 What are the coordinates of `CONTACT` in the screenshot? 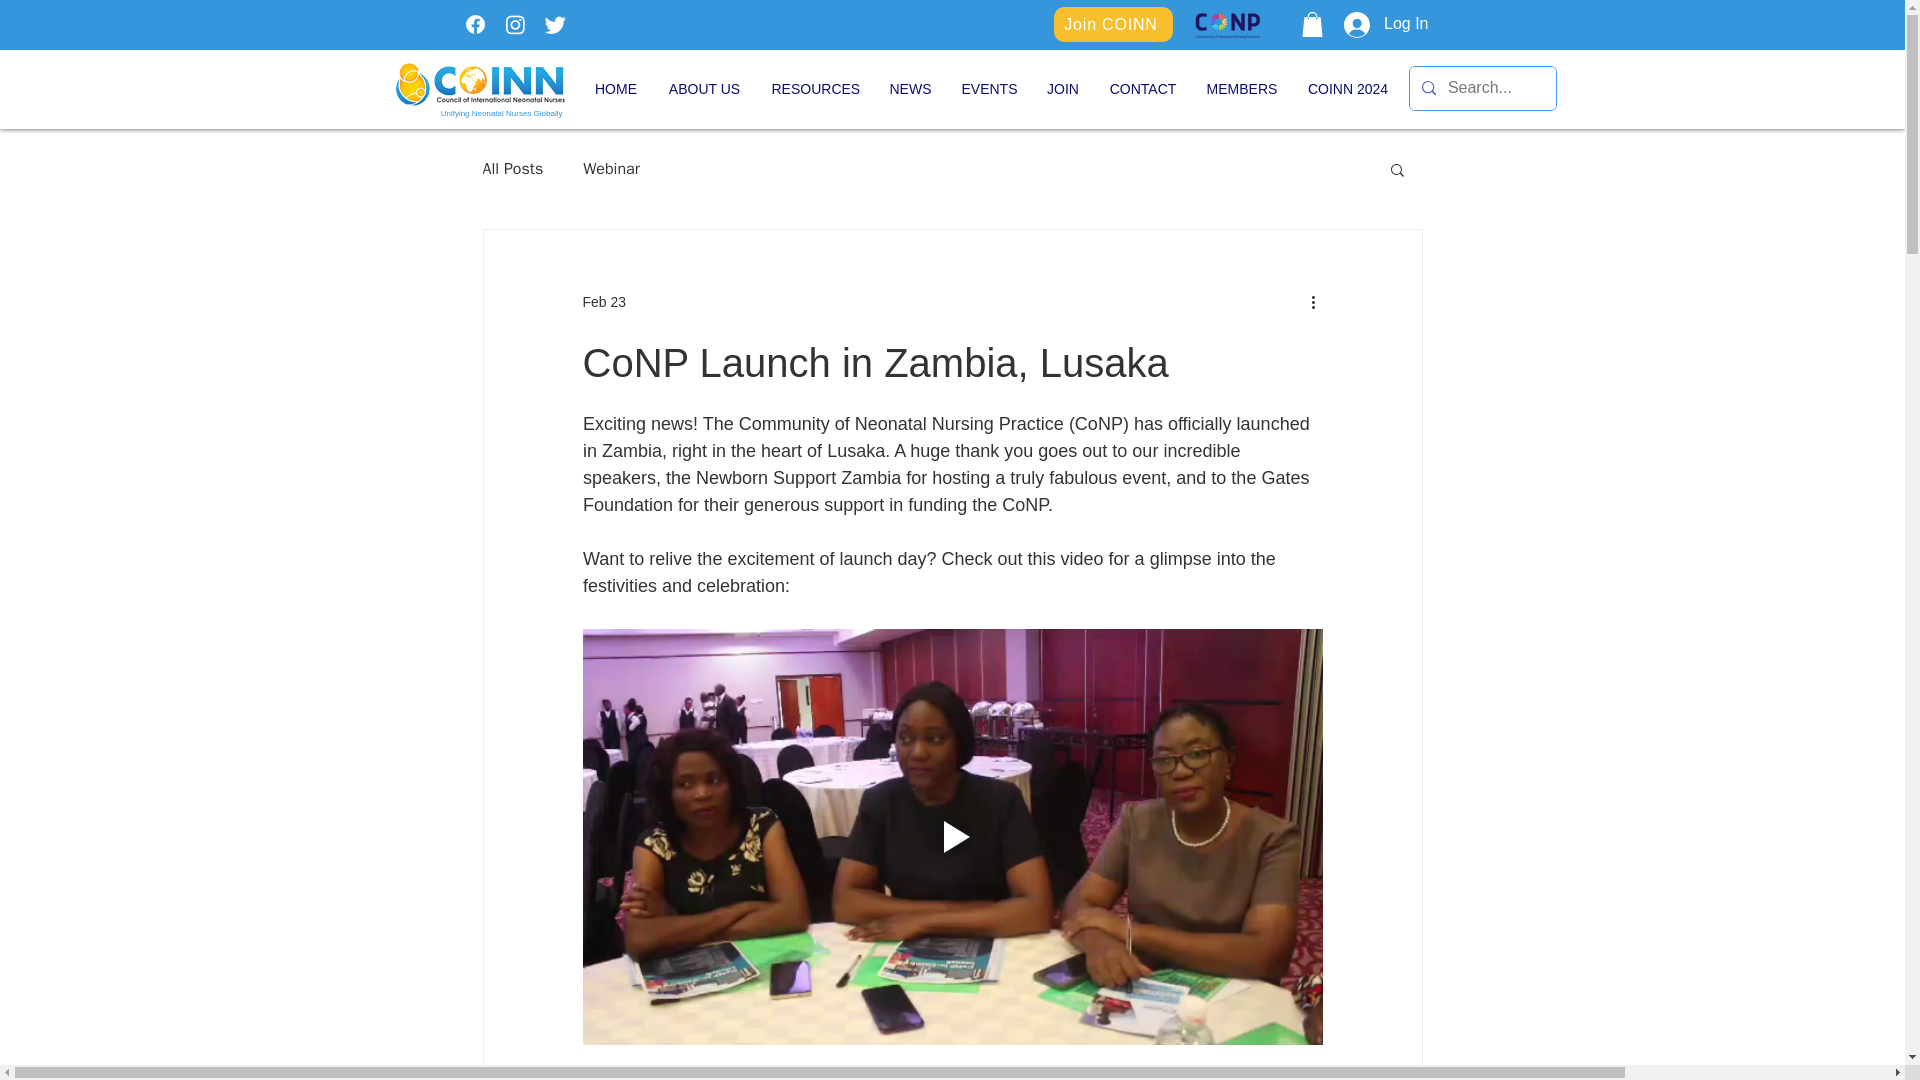 It's located at (1142, 88).